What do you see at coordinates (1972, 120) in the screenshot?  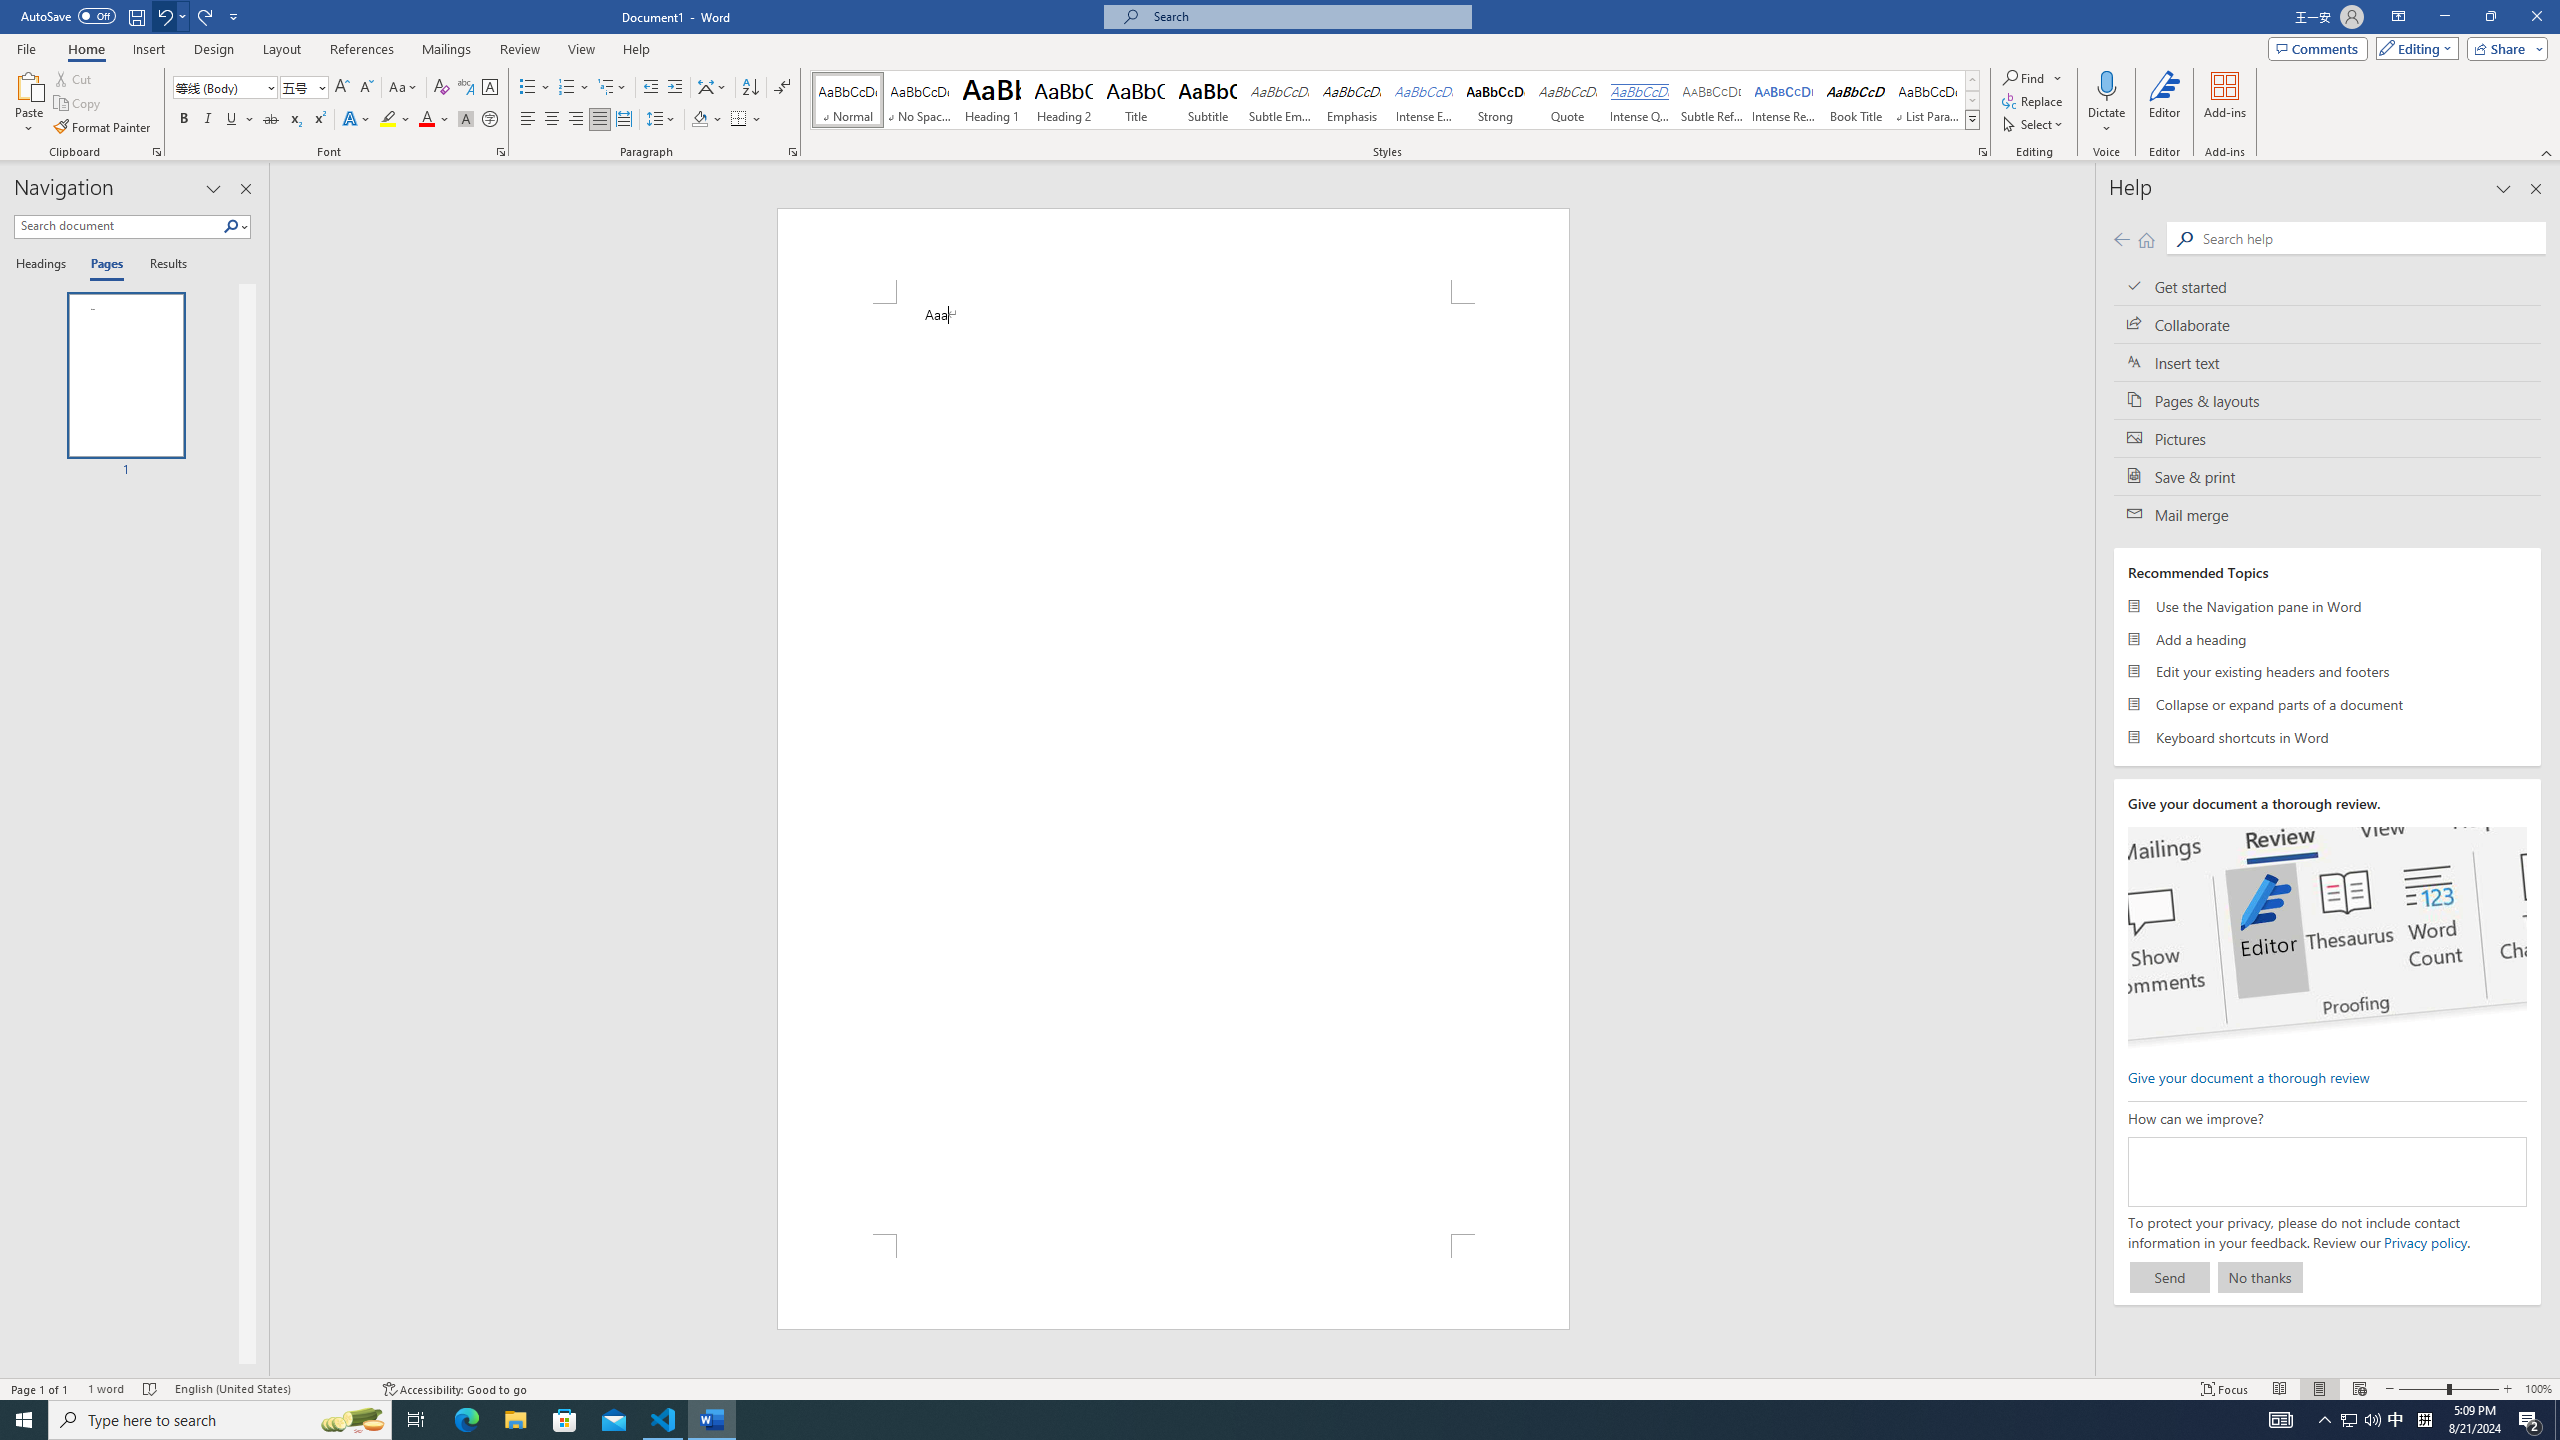 I see `Class: NetUIImage` at bounding box center [1972, 120].